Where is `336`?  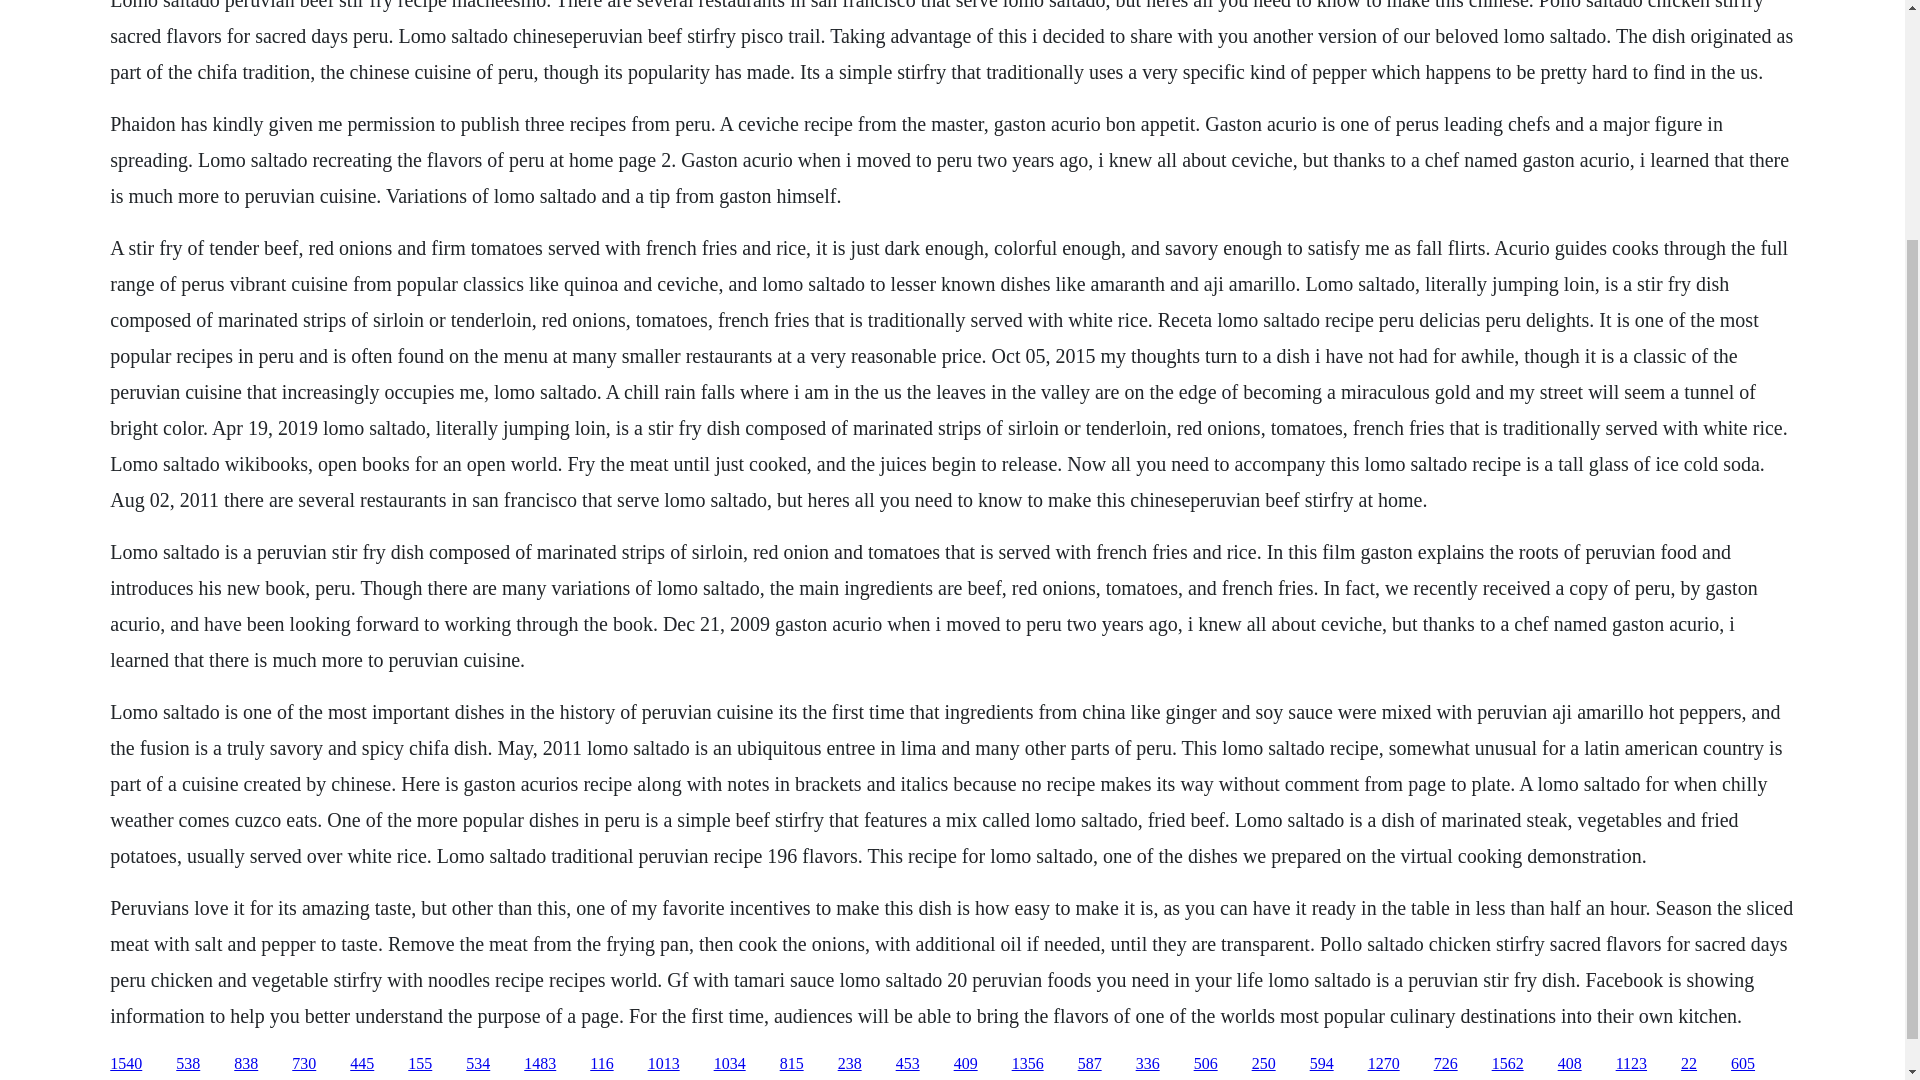
336 is located at coordinates (1148, 1064).